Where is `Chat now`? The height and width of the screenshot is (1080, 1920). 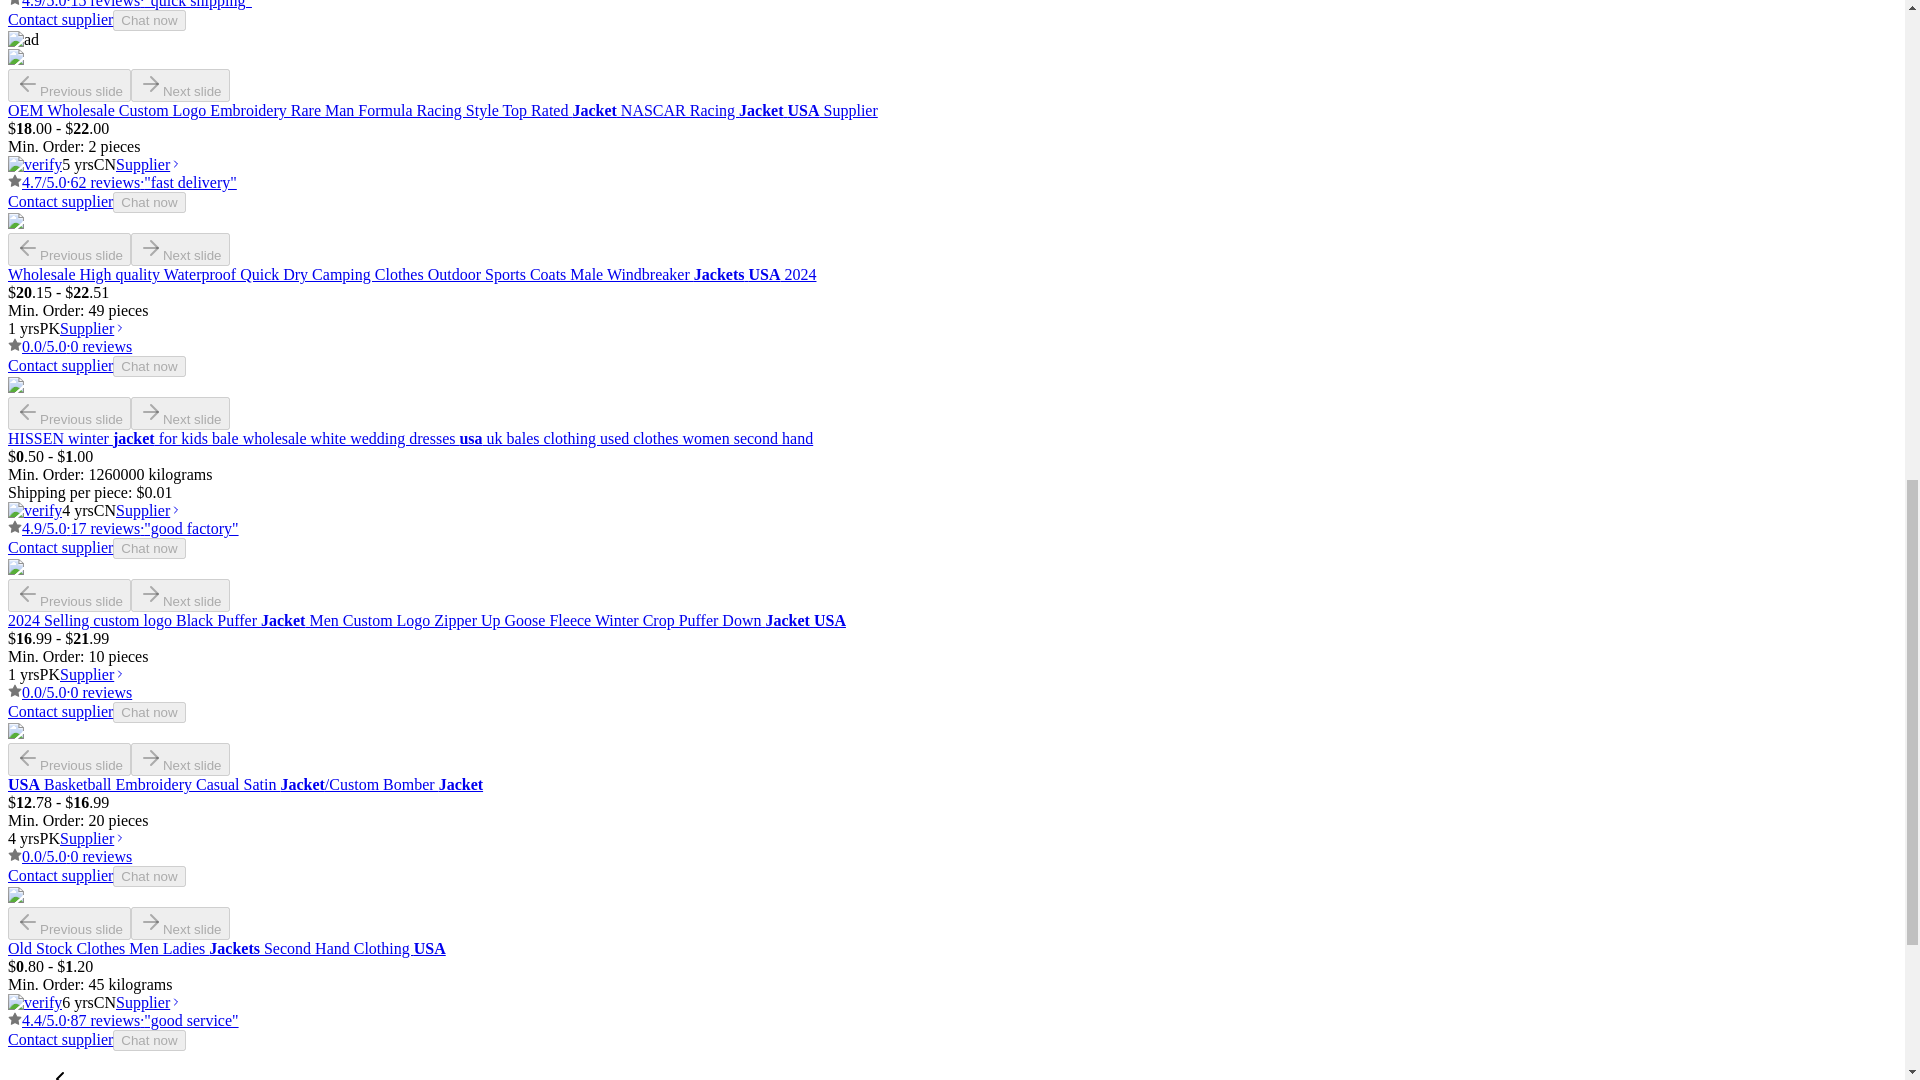 Chat now is located at coordinates (148, 20).